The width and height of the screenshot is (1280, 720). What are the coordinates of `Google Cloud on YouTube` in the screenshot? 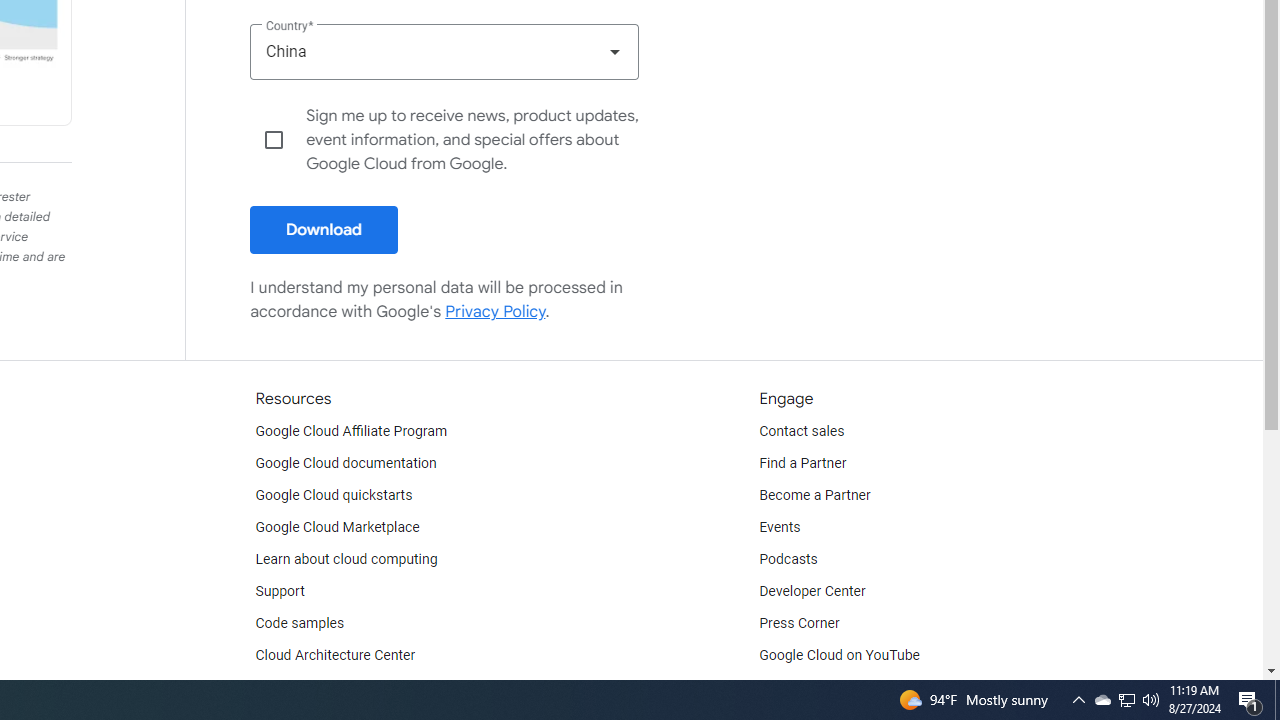 It's located at (840, 656).